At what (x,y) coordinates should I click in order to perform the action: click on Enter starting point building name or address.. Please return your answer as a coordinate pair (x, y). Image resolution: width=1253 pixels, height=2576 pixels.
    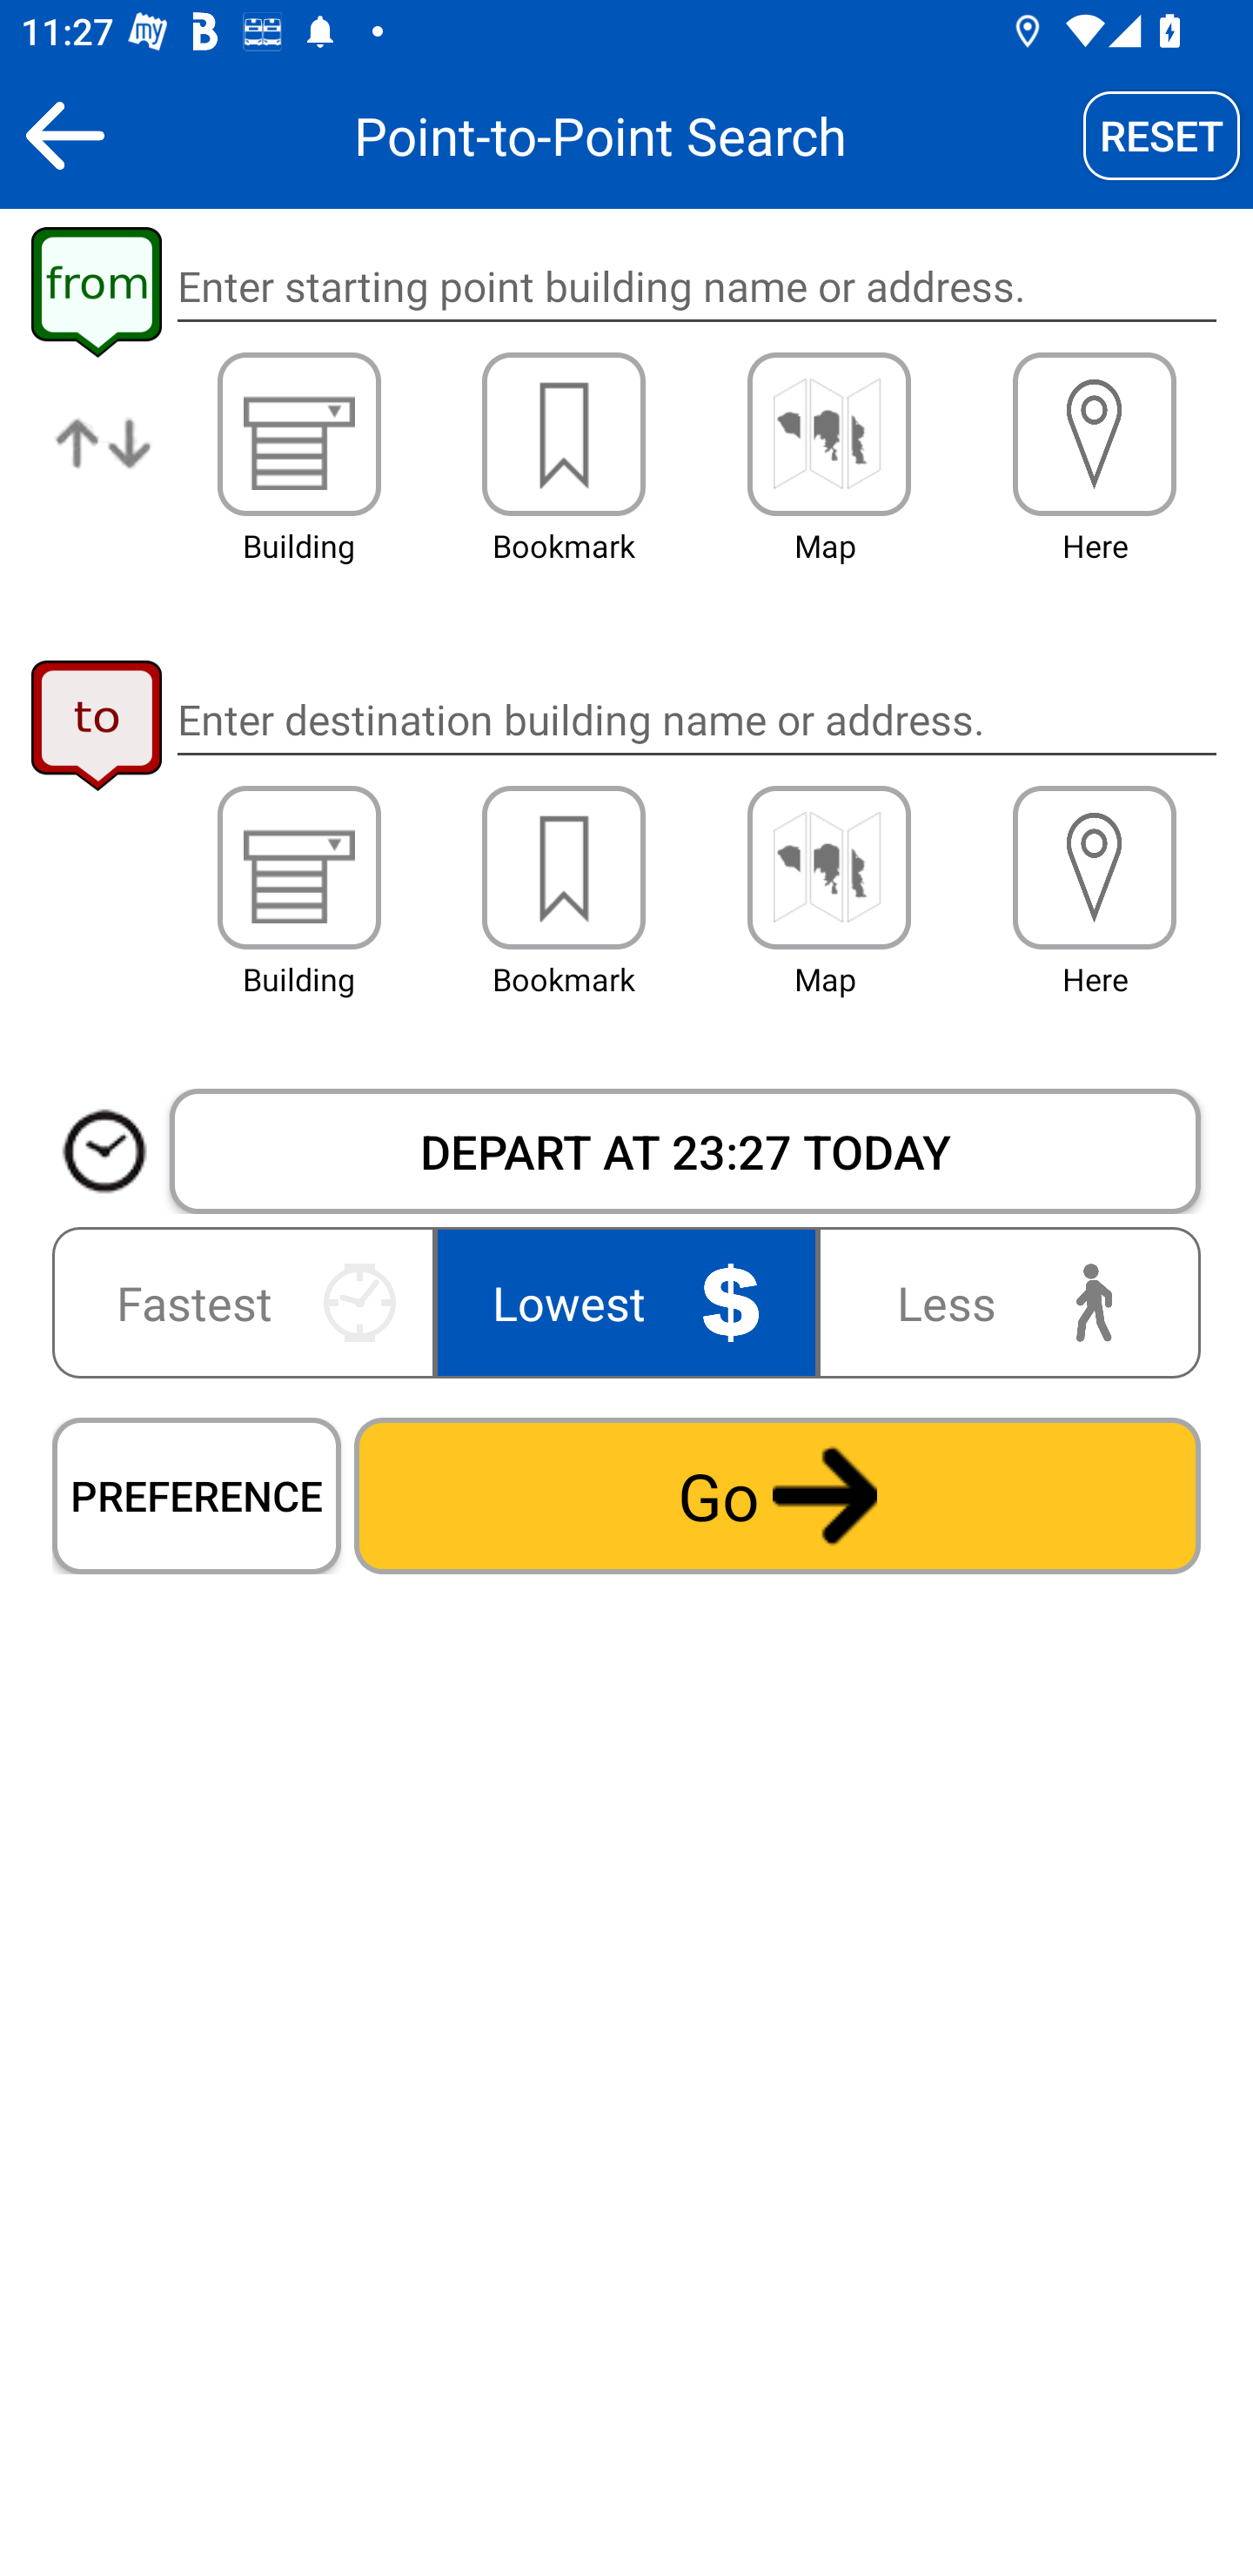
    Looking at the image, I should click on (696, 287).